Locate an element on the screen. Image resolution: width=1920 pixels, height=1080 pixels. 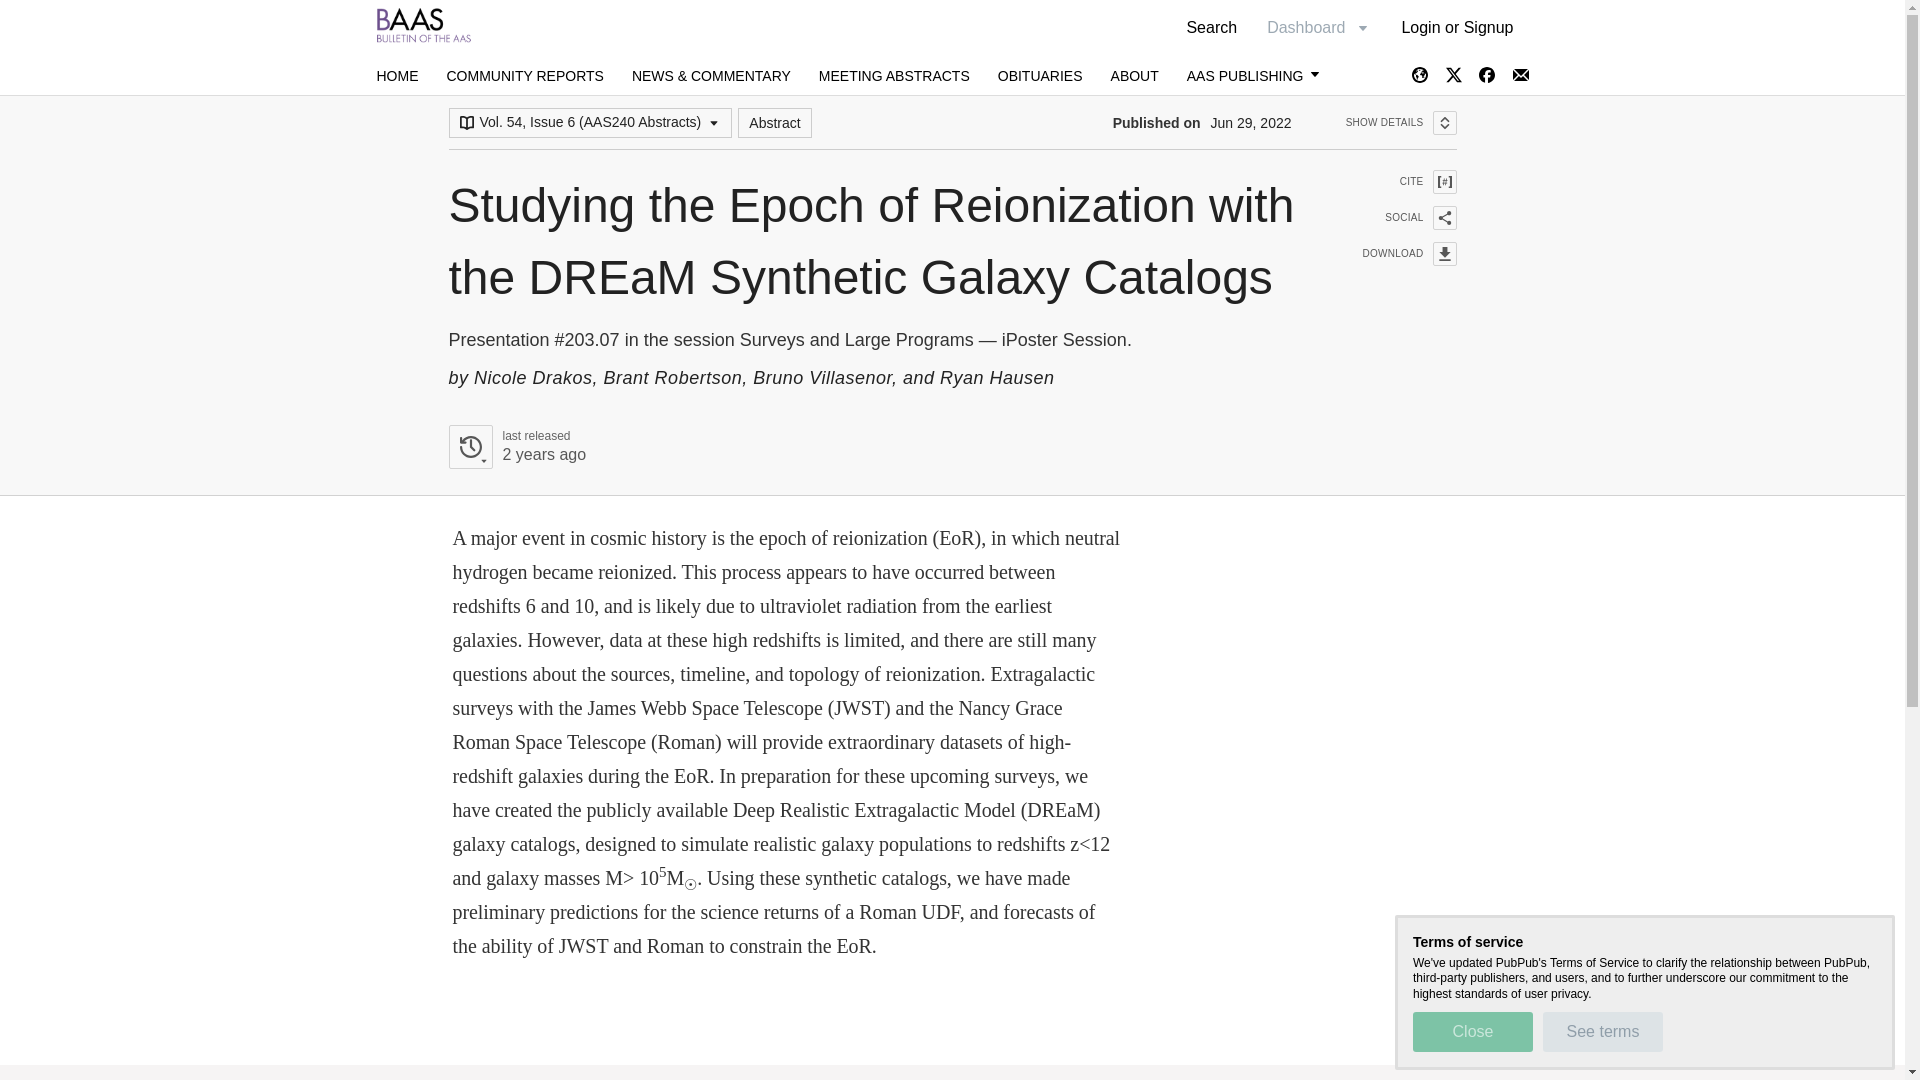
COMMUNITY REPORTS is located at coordinates (524, 76).